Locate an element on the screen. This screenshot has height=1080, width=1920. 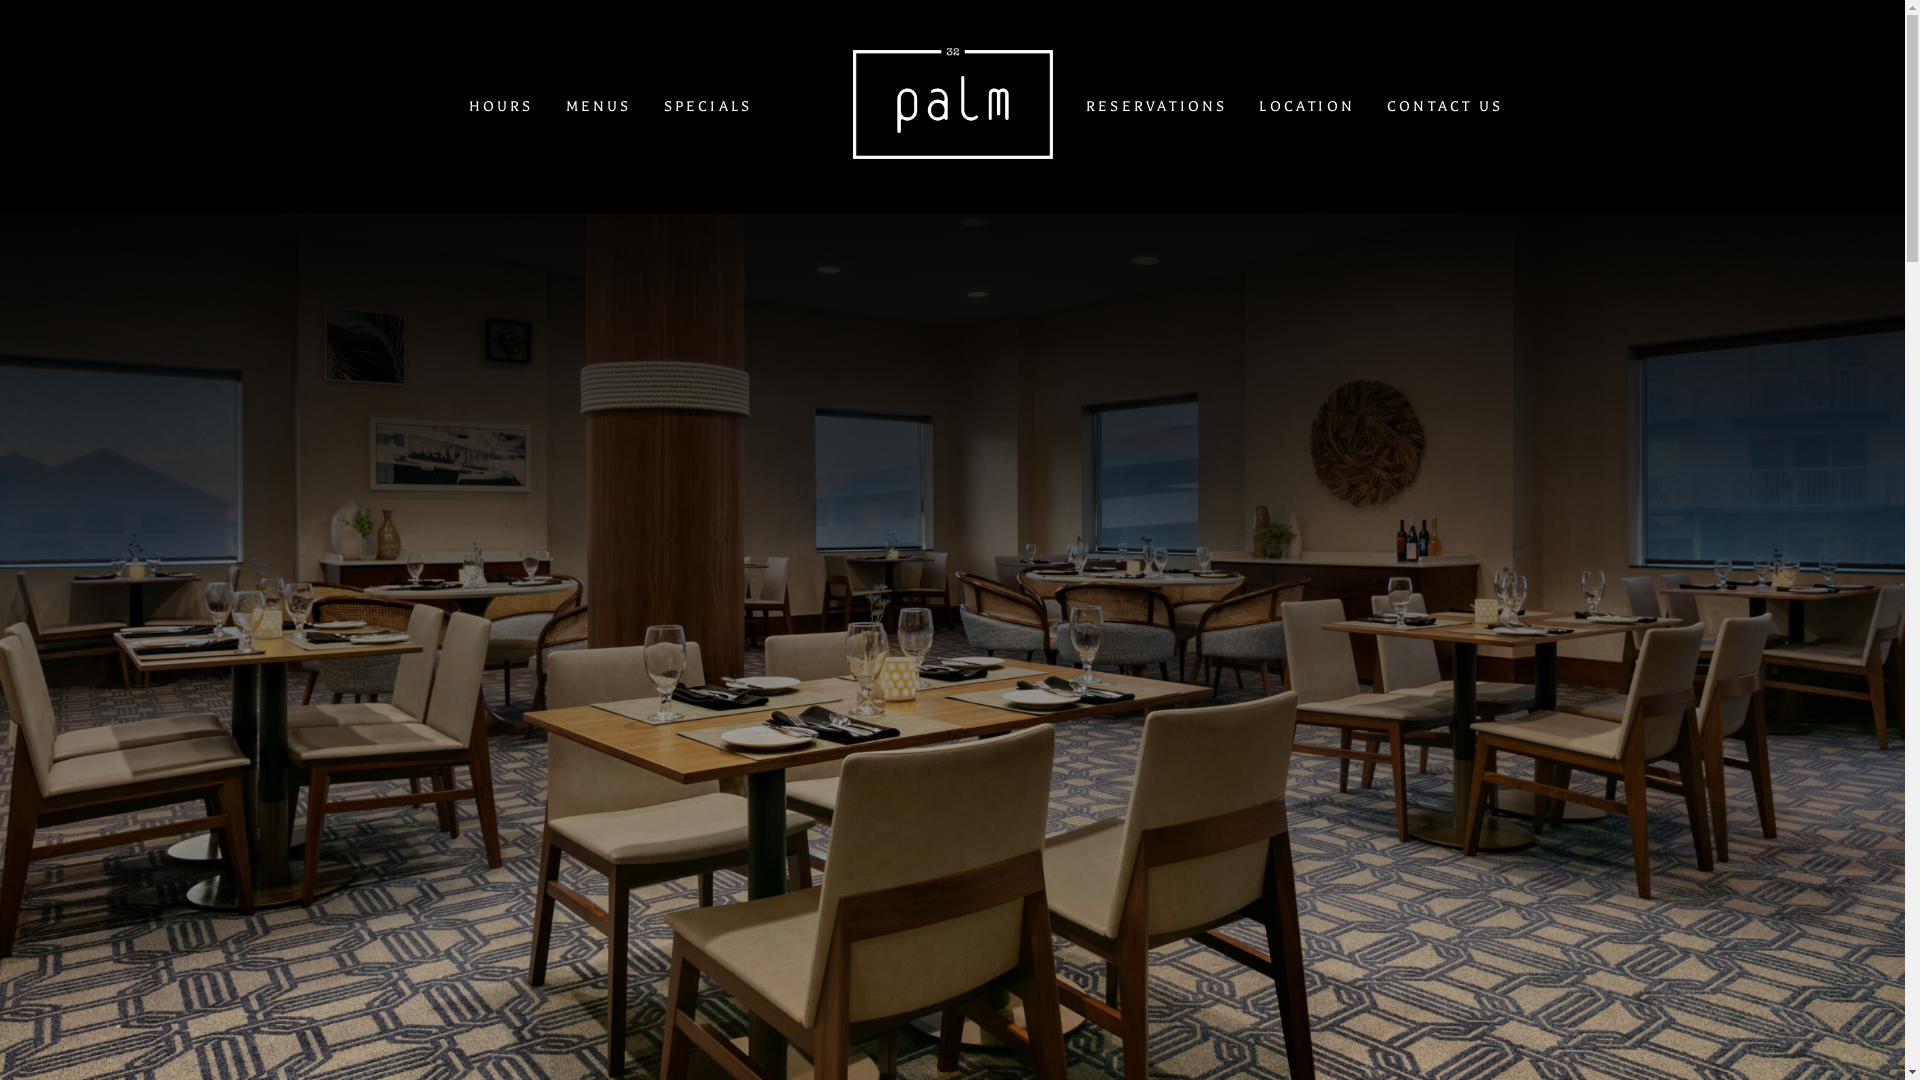
LOCATION is located at coordinates (1307, 106).